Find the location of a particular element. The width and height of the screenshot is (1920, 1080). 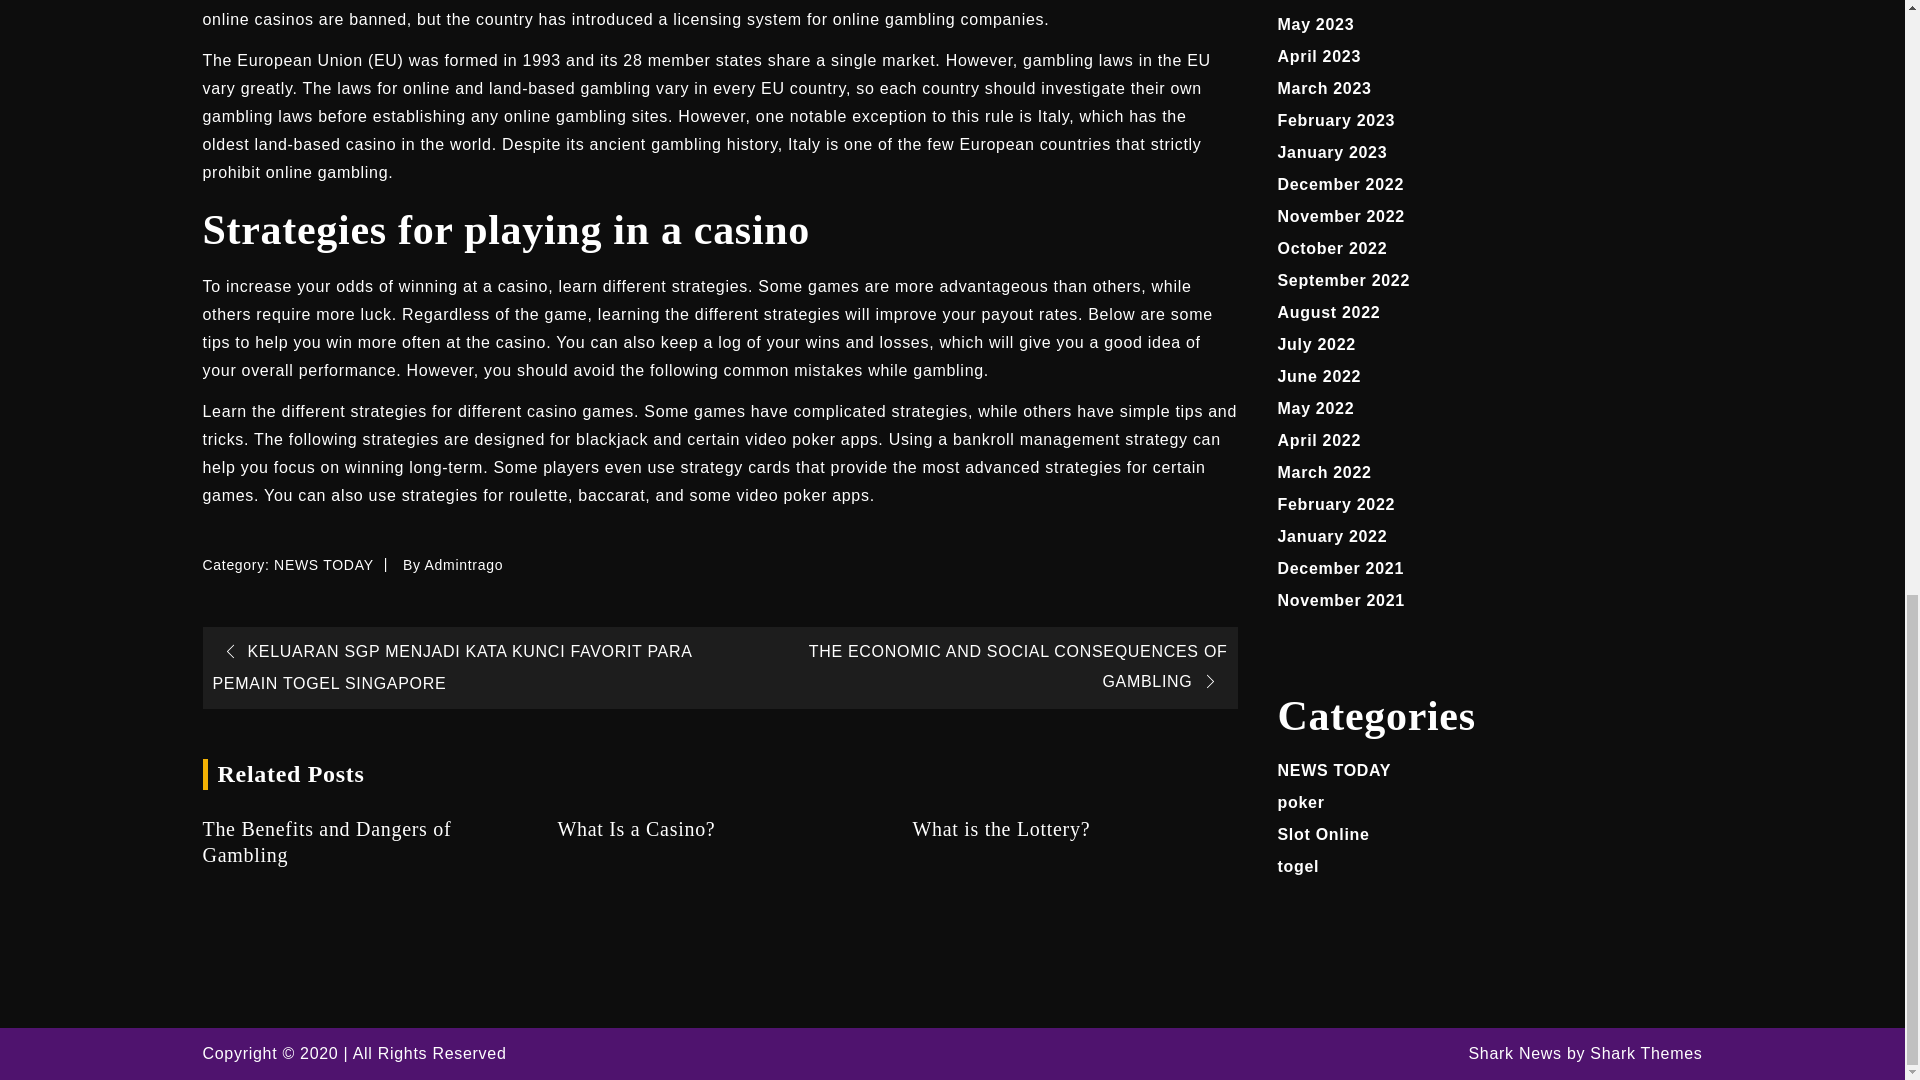

February 2023 is located at coordinates (1336, 120).